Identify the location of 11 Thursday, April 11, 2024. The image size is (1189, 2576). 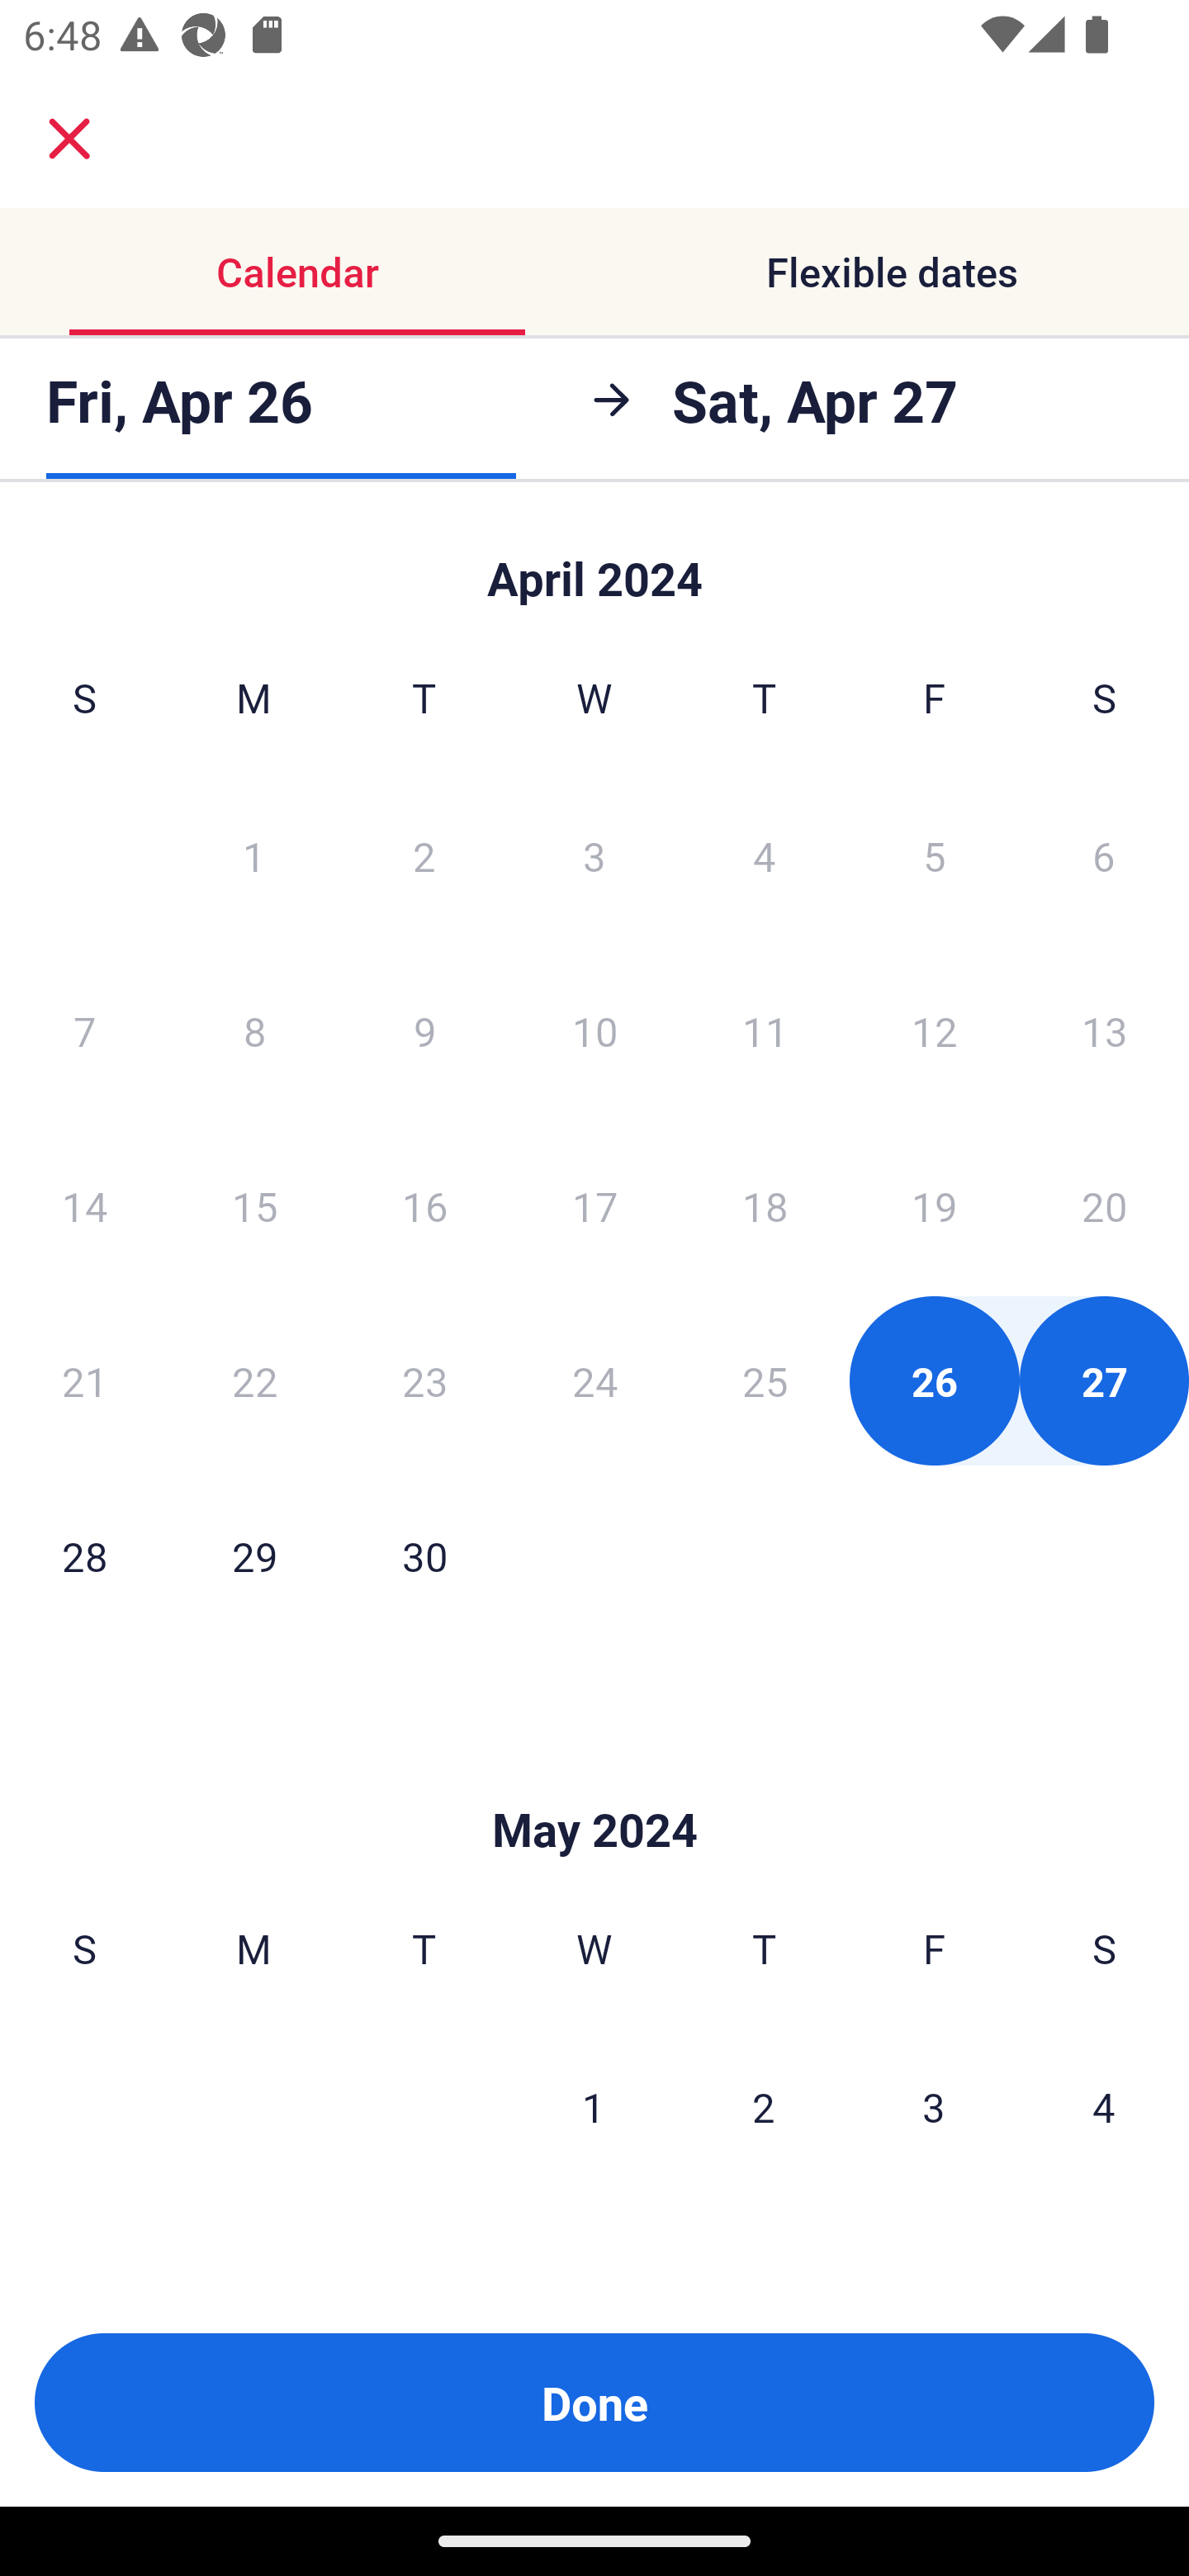
(765, 1030).